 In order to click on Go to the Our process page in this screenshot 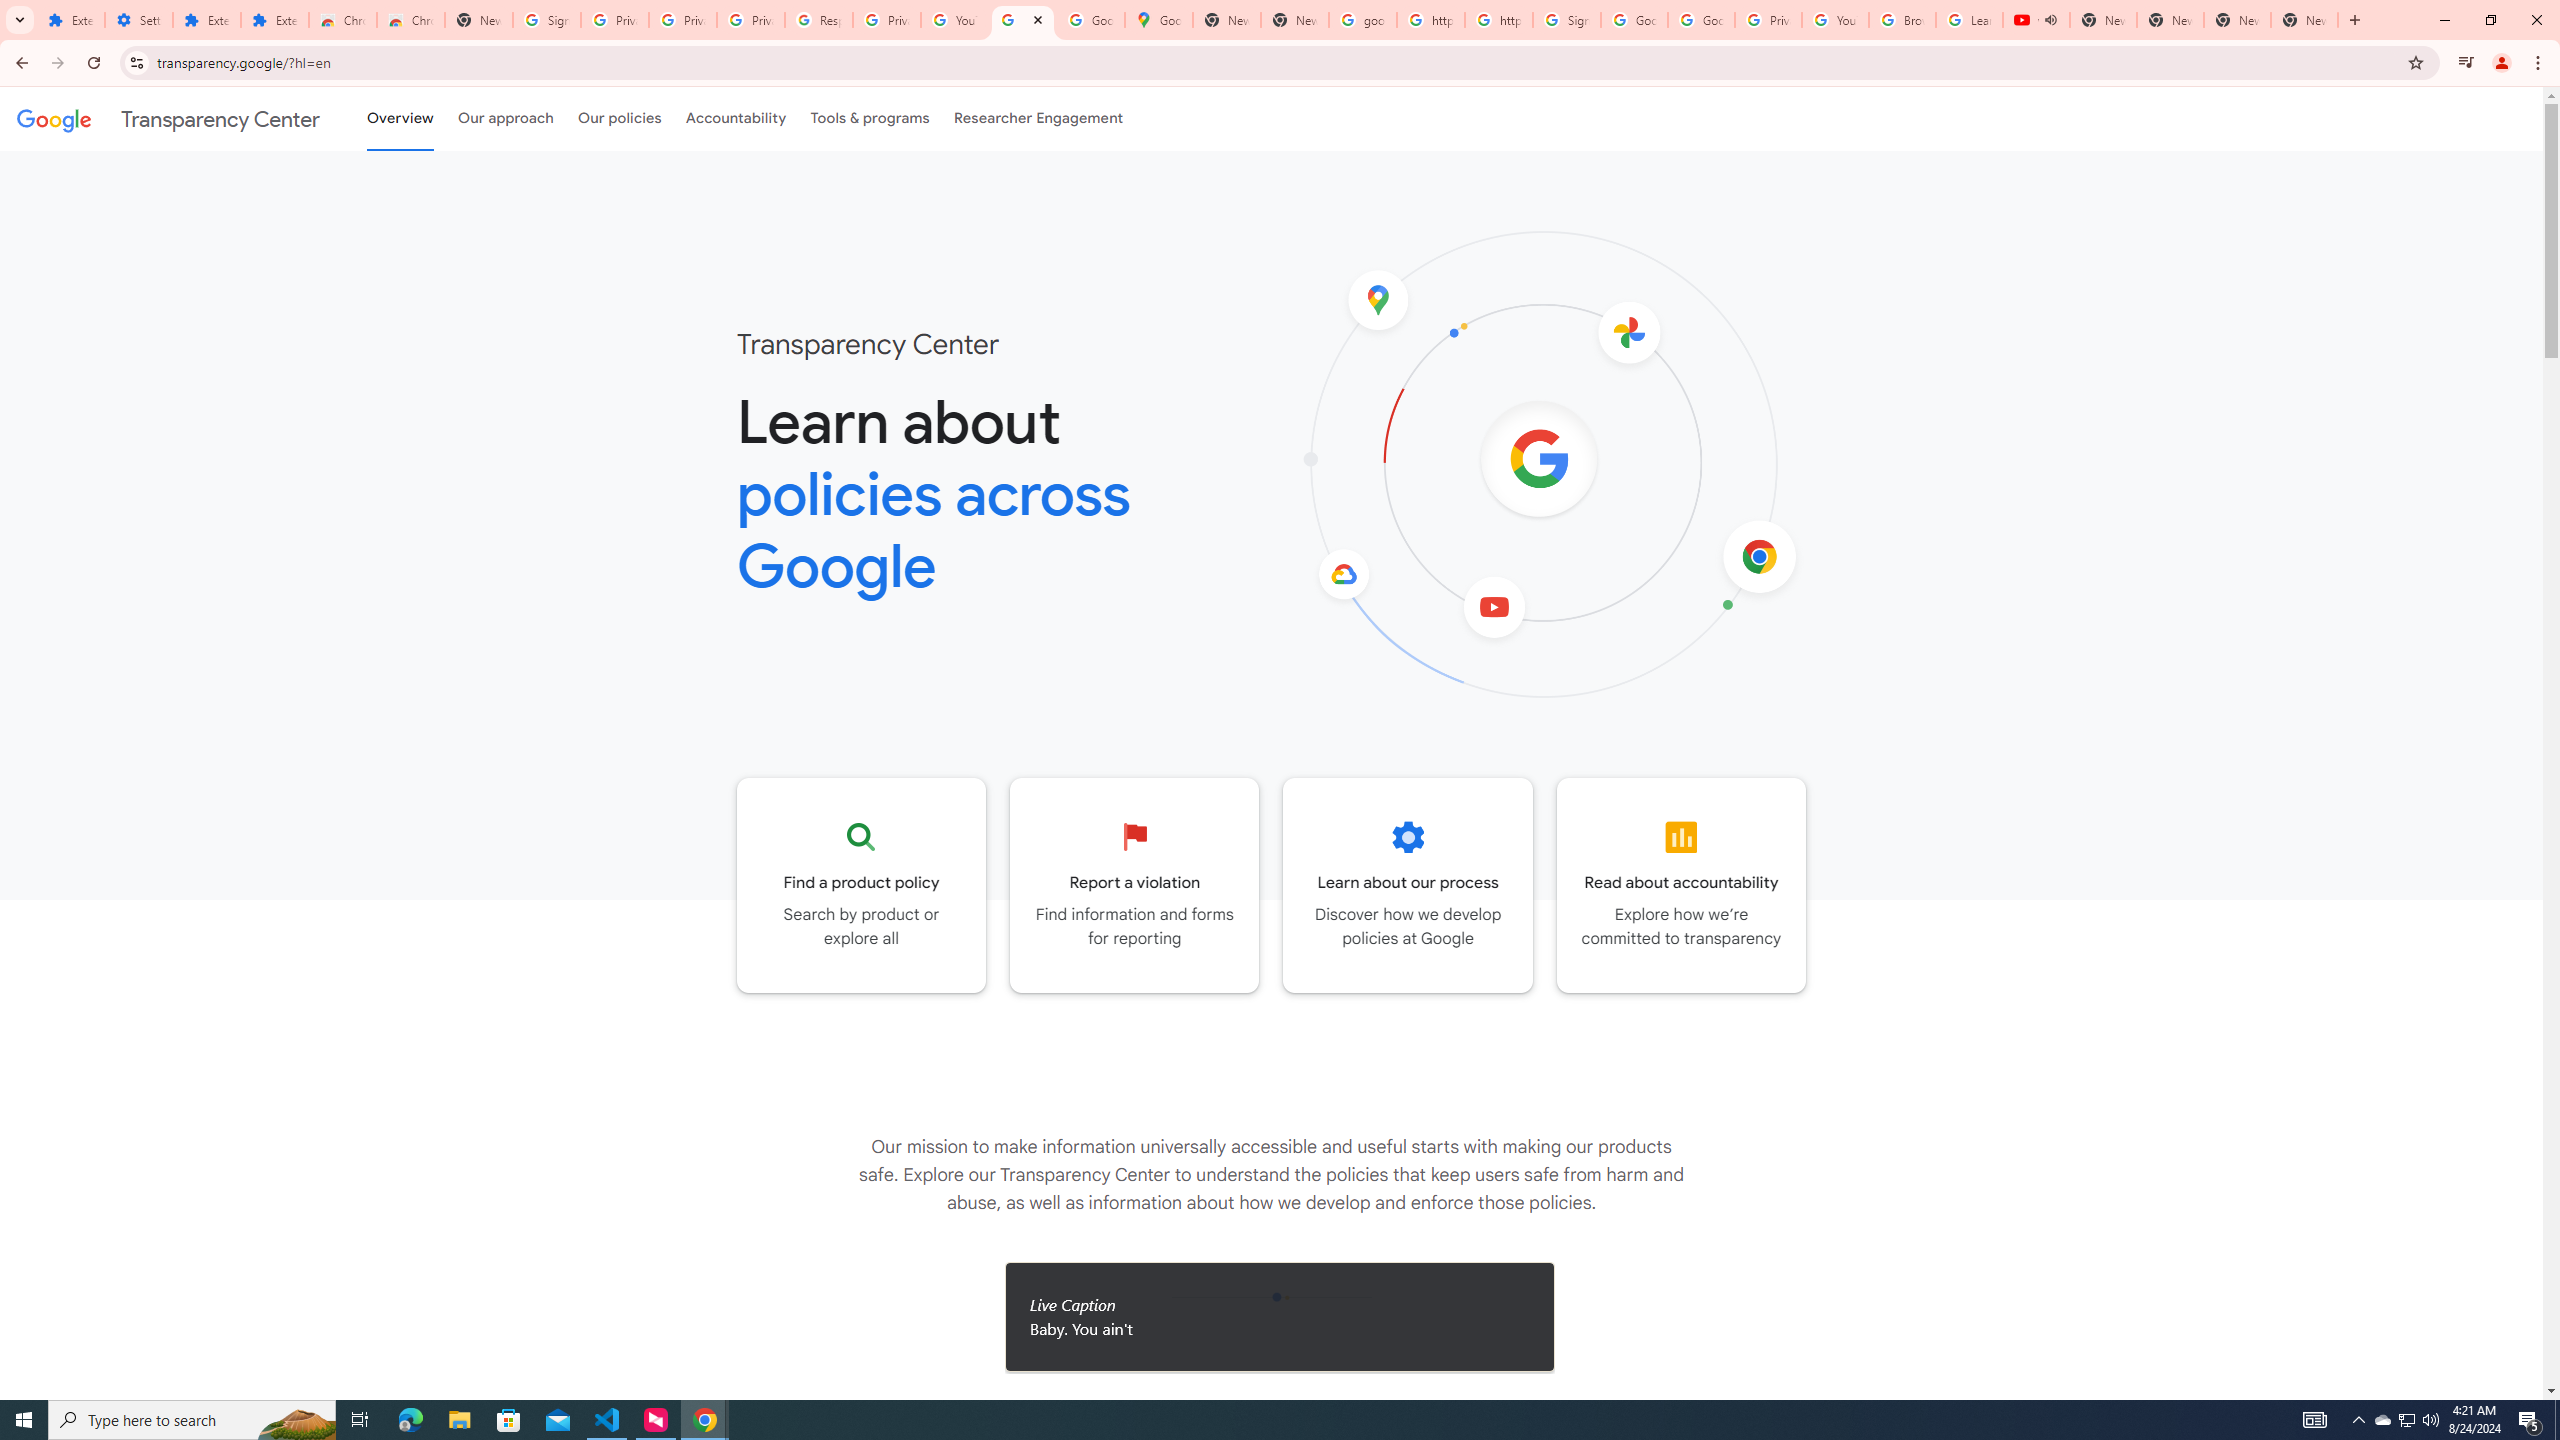, I will do `click(1408, 885)`.